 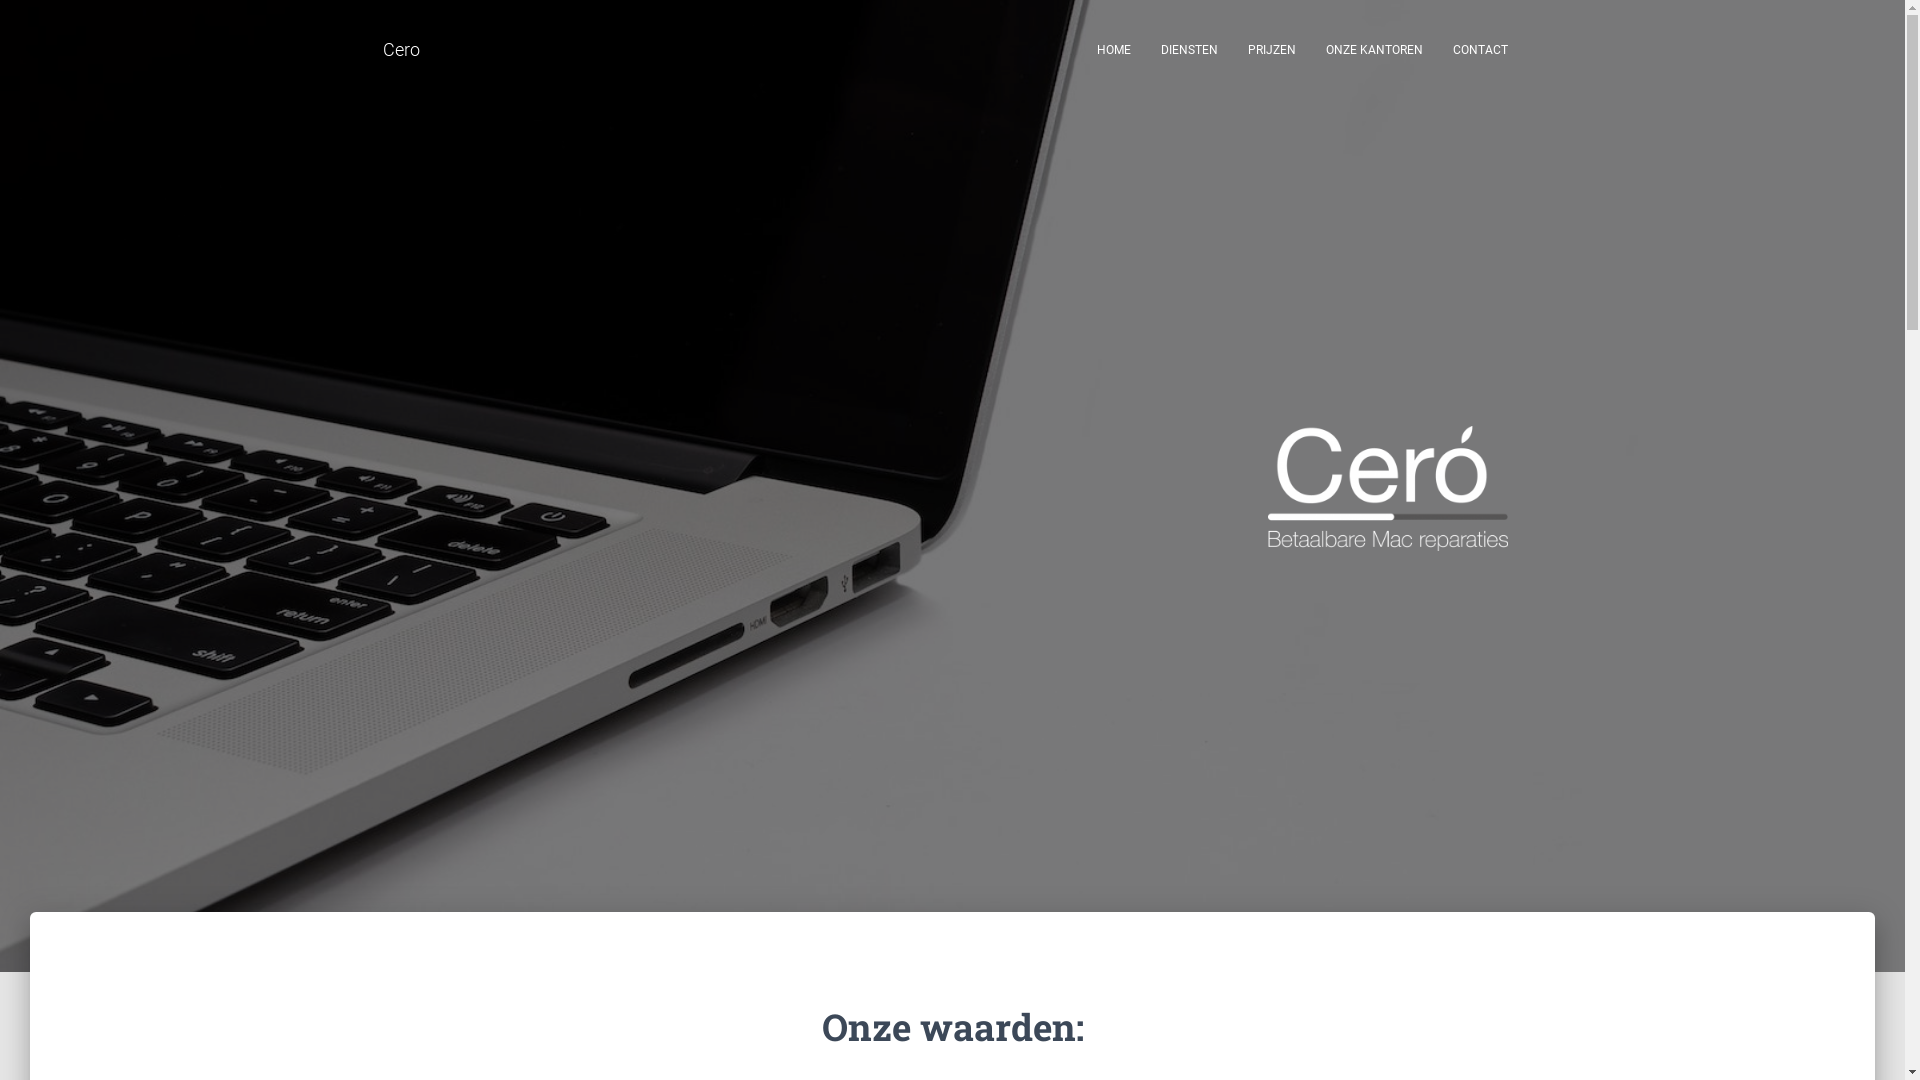 What do you see at coordinates (1114, 50) in the screenshot?
I see `HOME` at bounding box center [1114, 50].